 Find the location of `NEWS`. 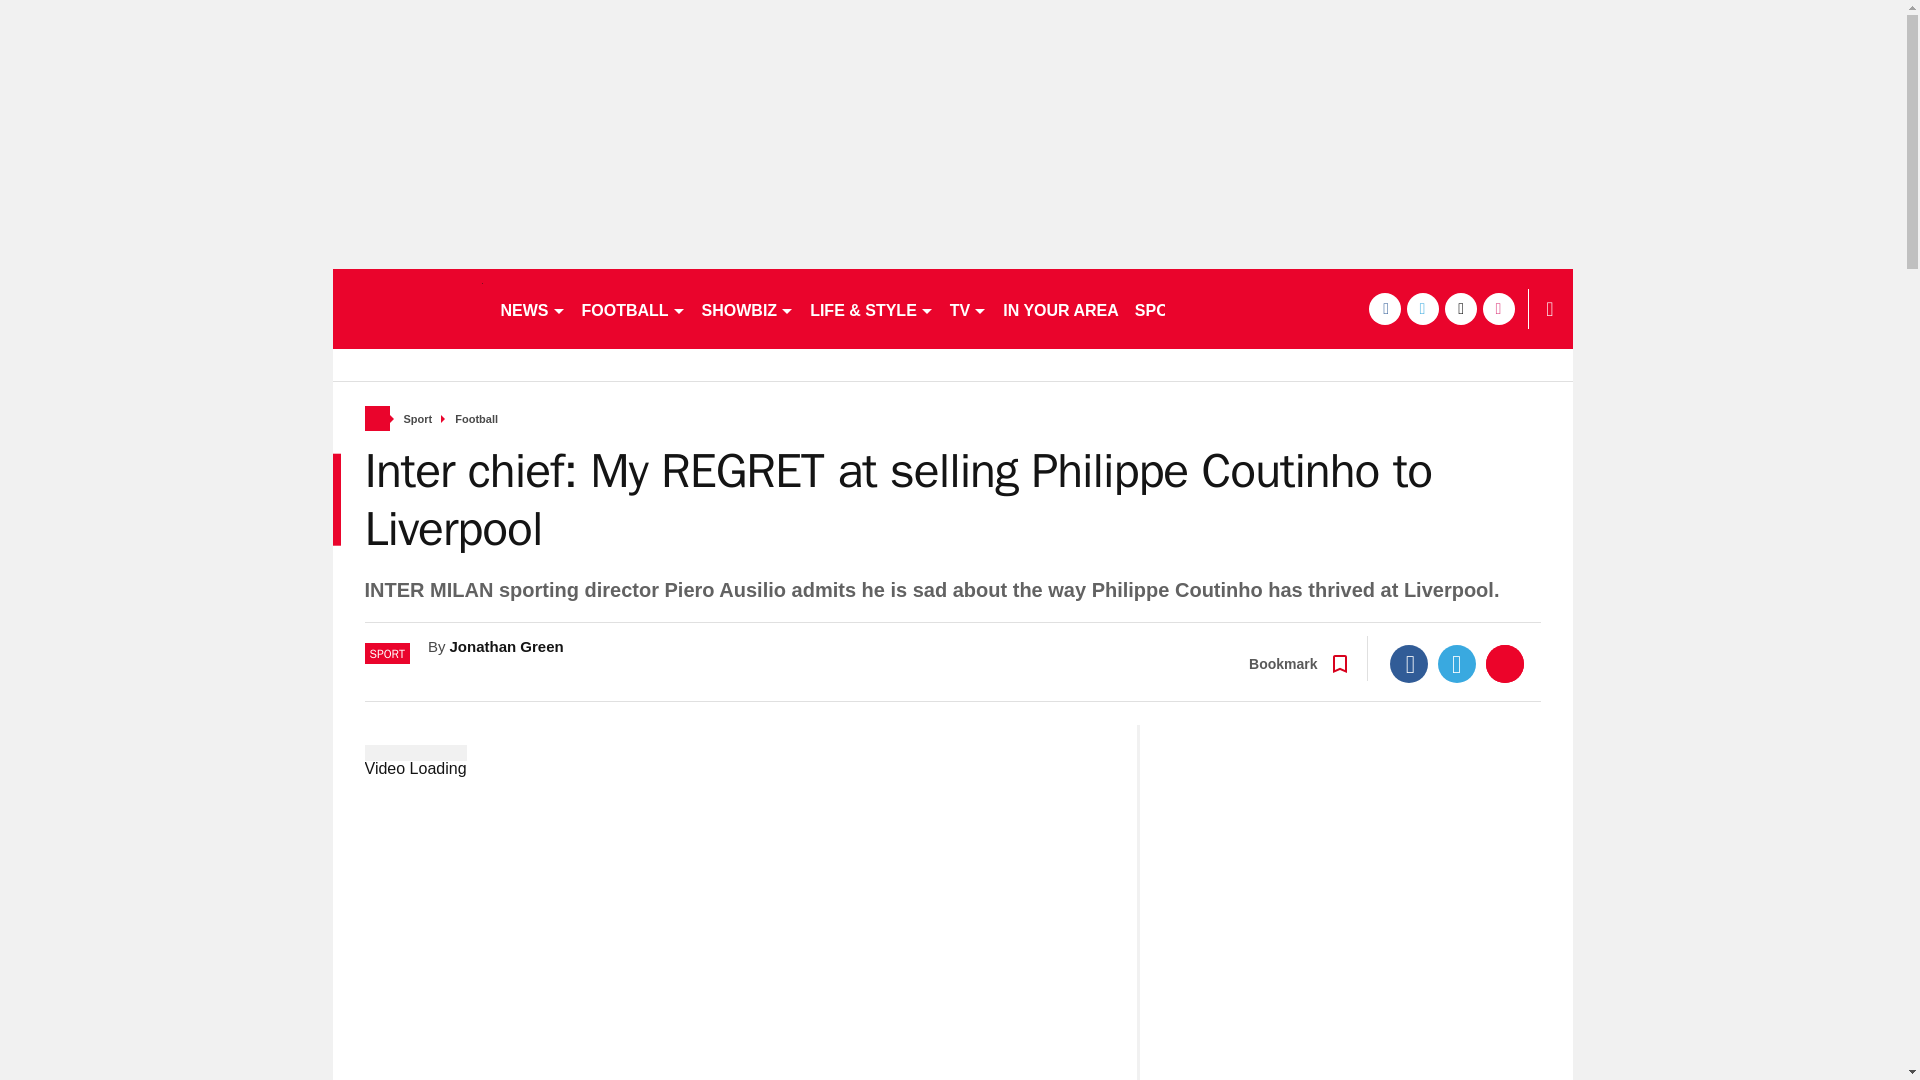

NEWS is located at coordinates (532, 308).